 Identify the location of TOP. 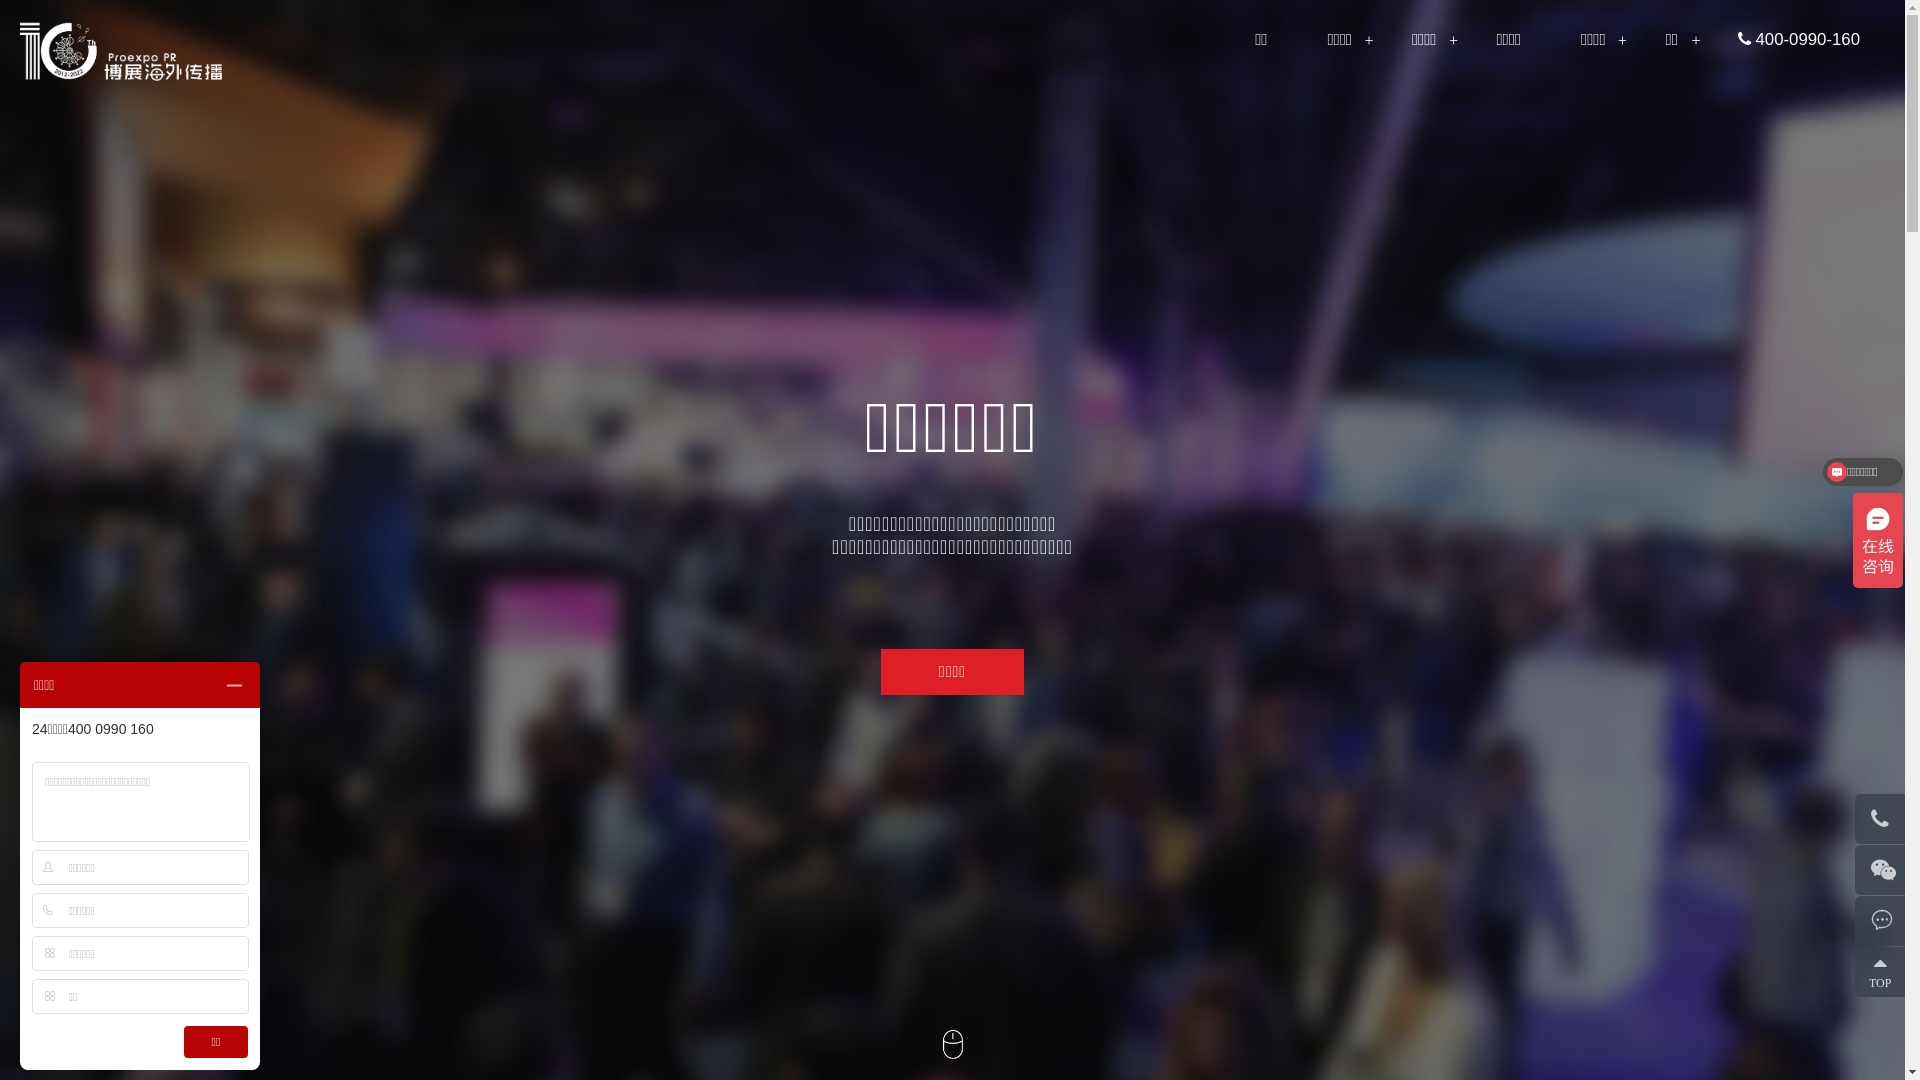
(1886, 972).